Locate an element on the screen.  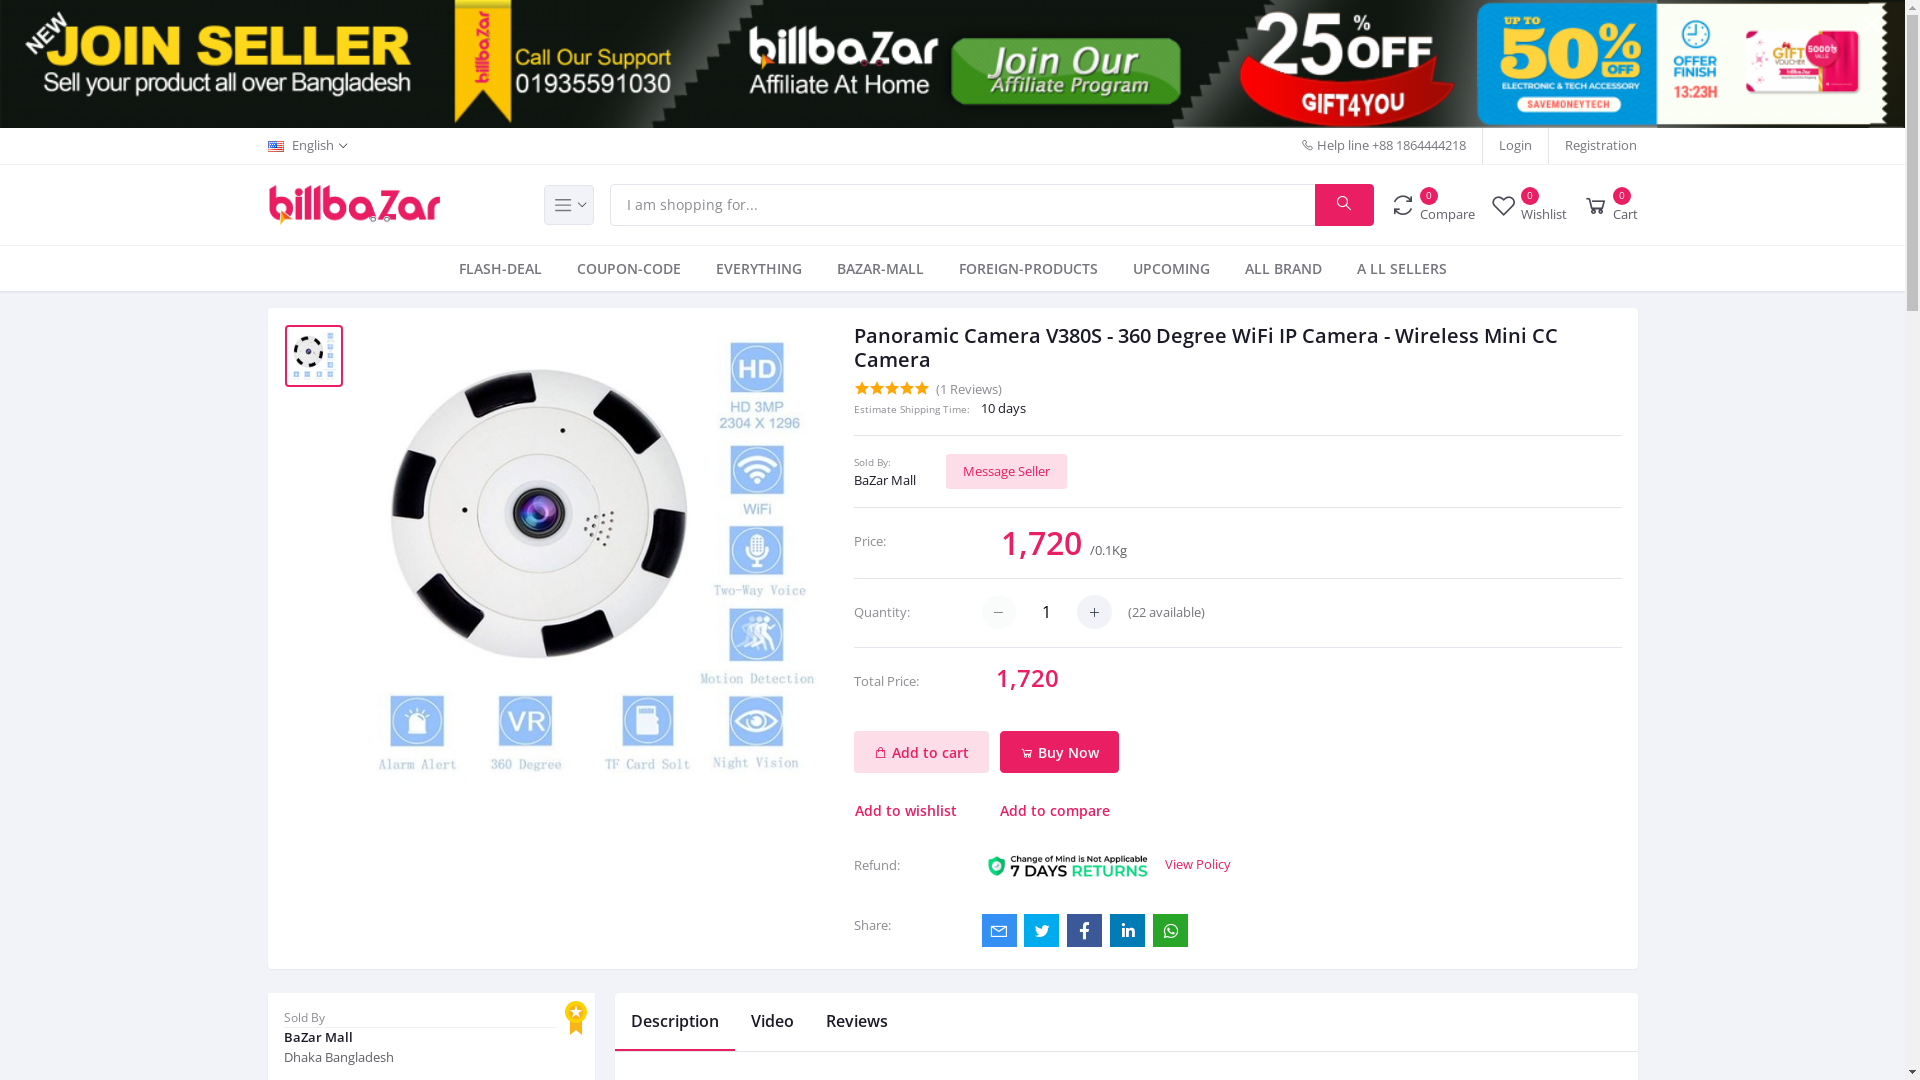
Login is located at coordinates (1516, 146).